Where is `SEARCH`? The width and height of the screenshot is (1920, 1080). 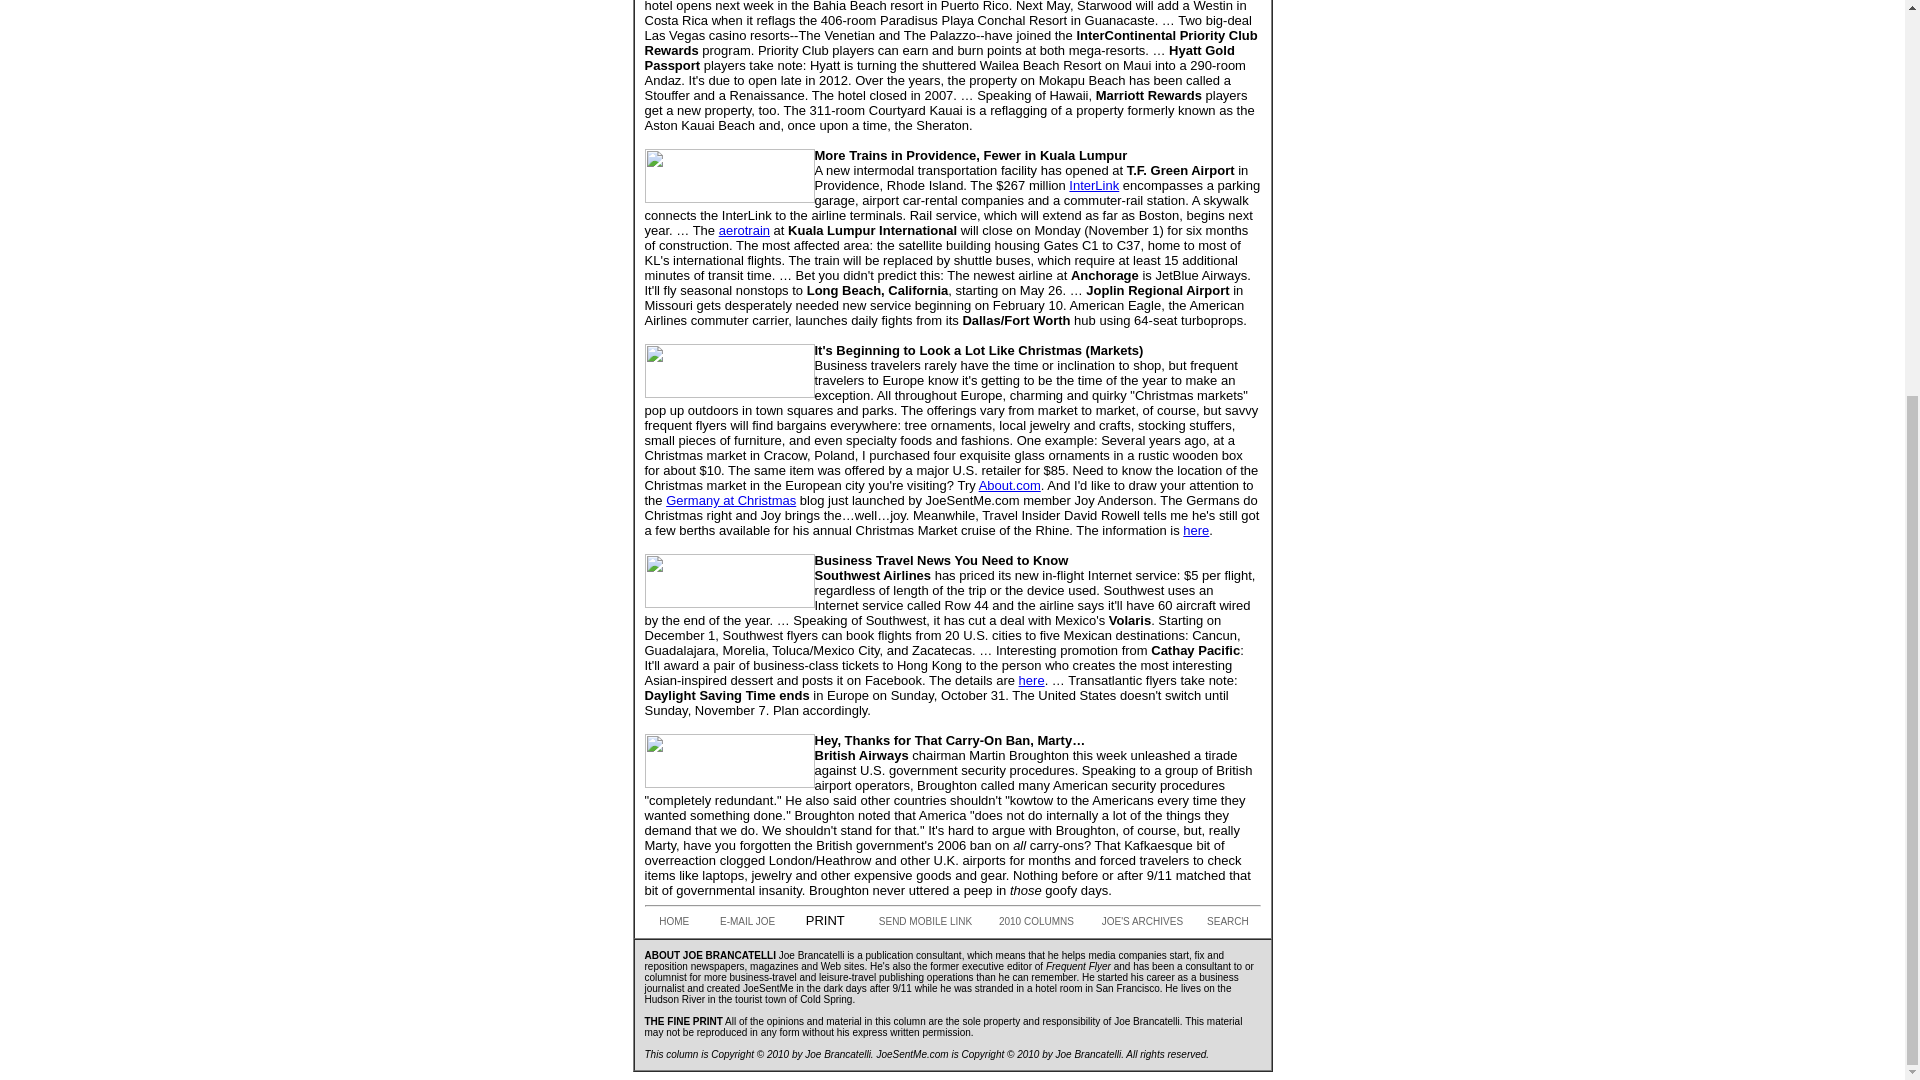
SEARCH is located at coordinates (1220, 920).